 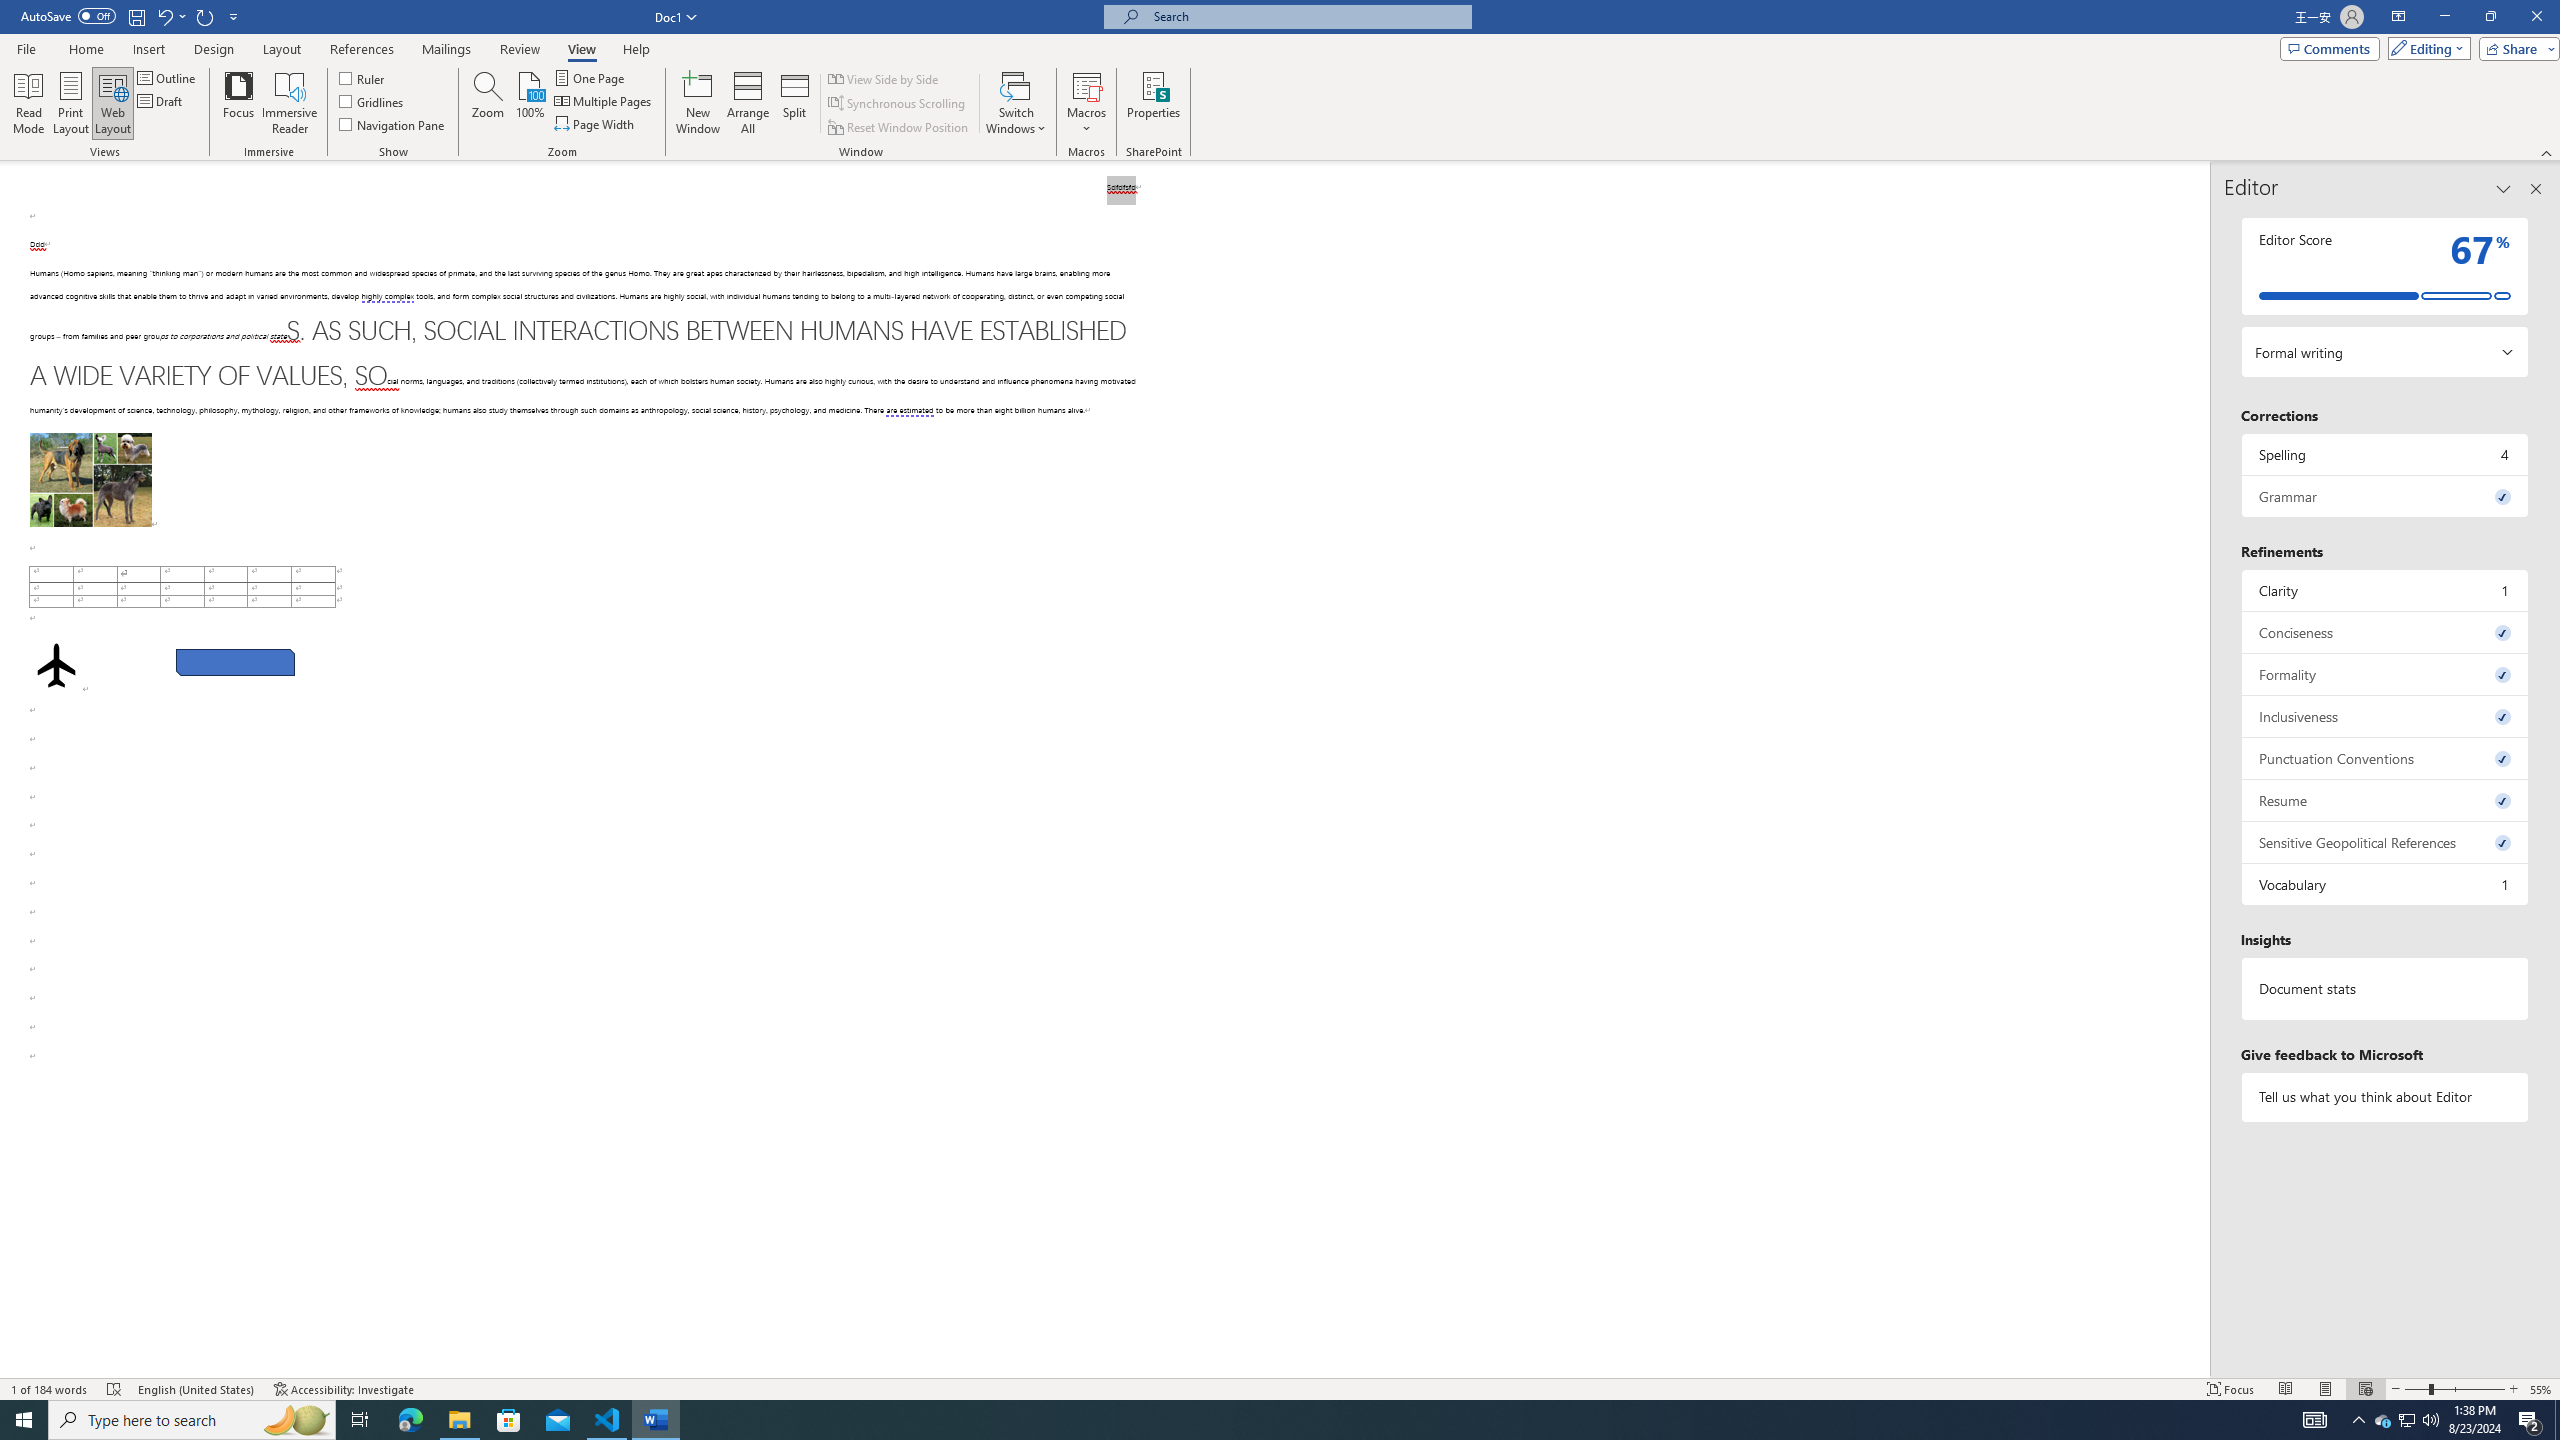 What do you see at coordinates (604, 100) in the screenshot?
I see `Multiple Pages` at bounding box center [604, 100].